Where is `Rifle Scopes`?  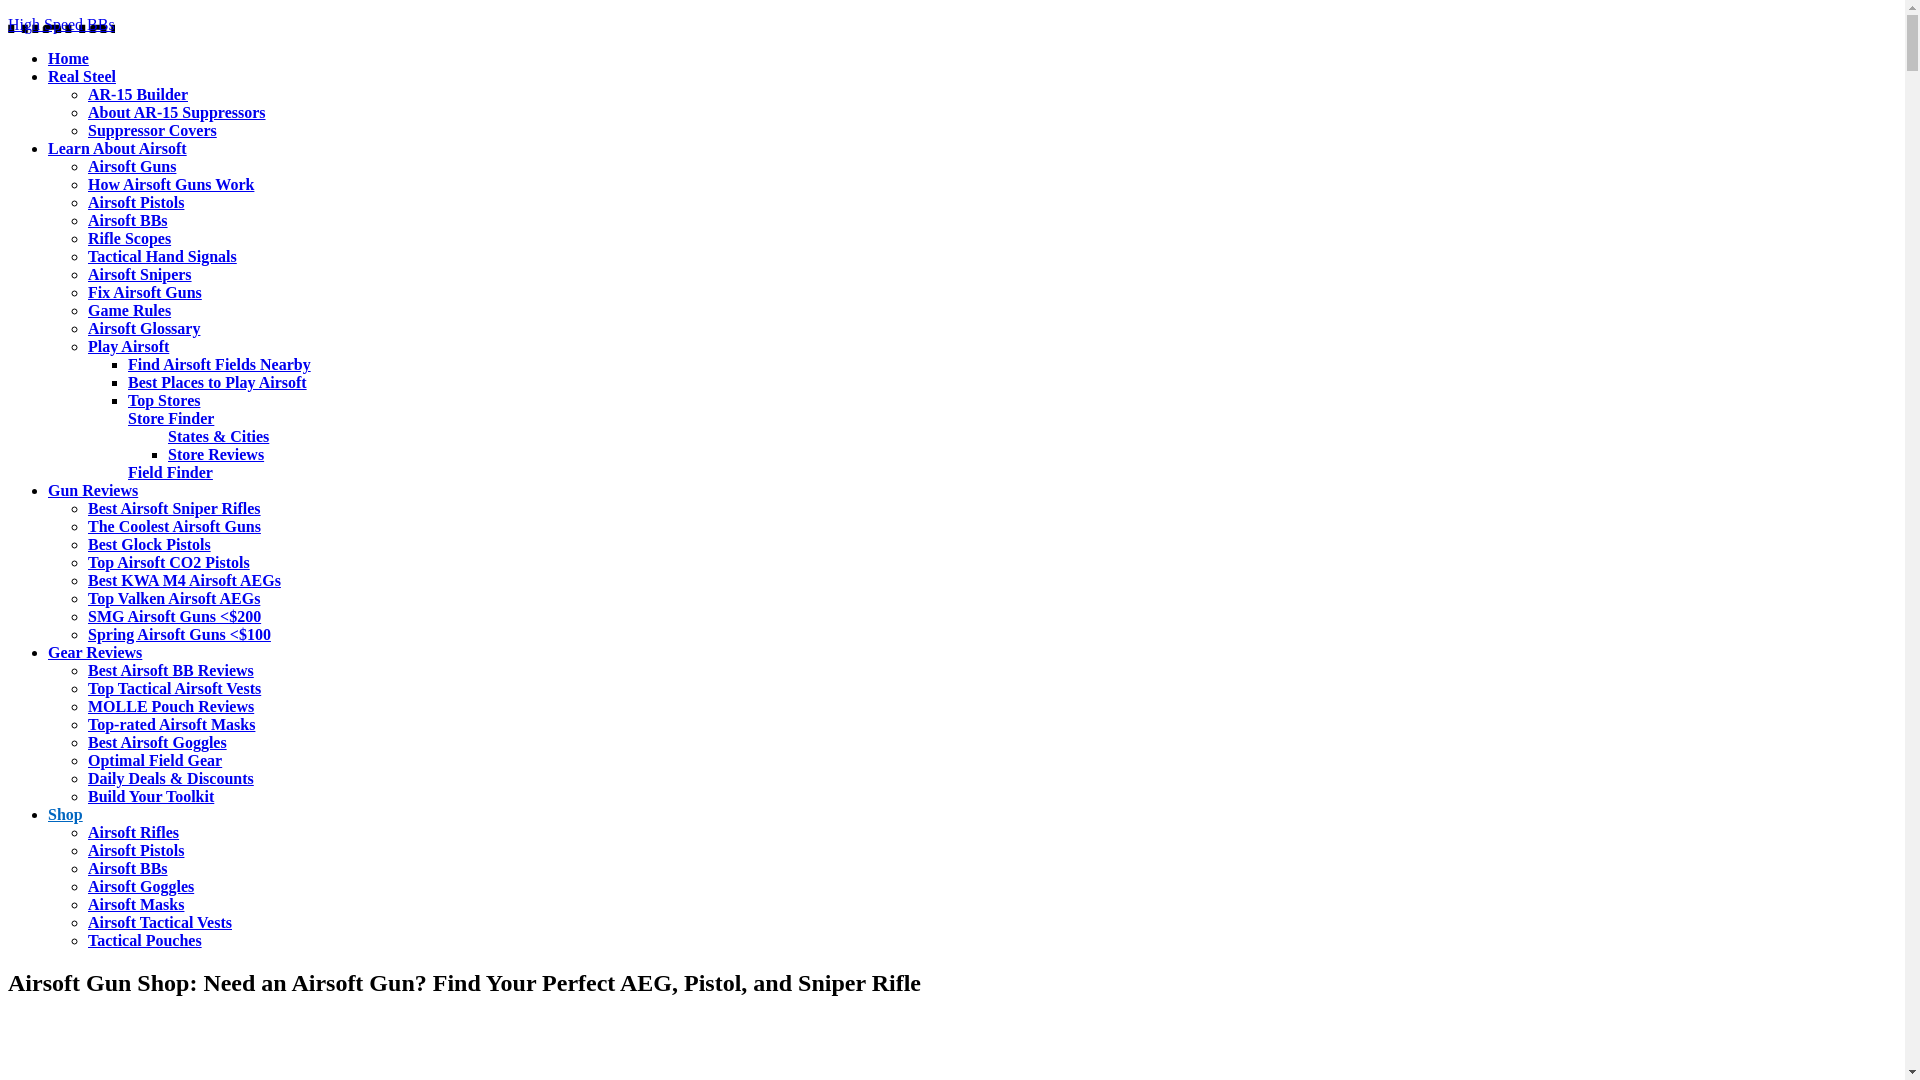 Rifle Scopes is located at coordinates (130, 238).